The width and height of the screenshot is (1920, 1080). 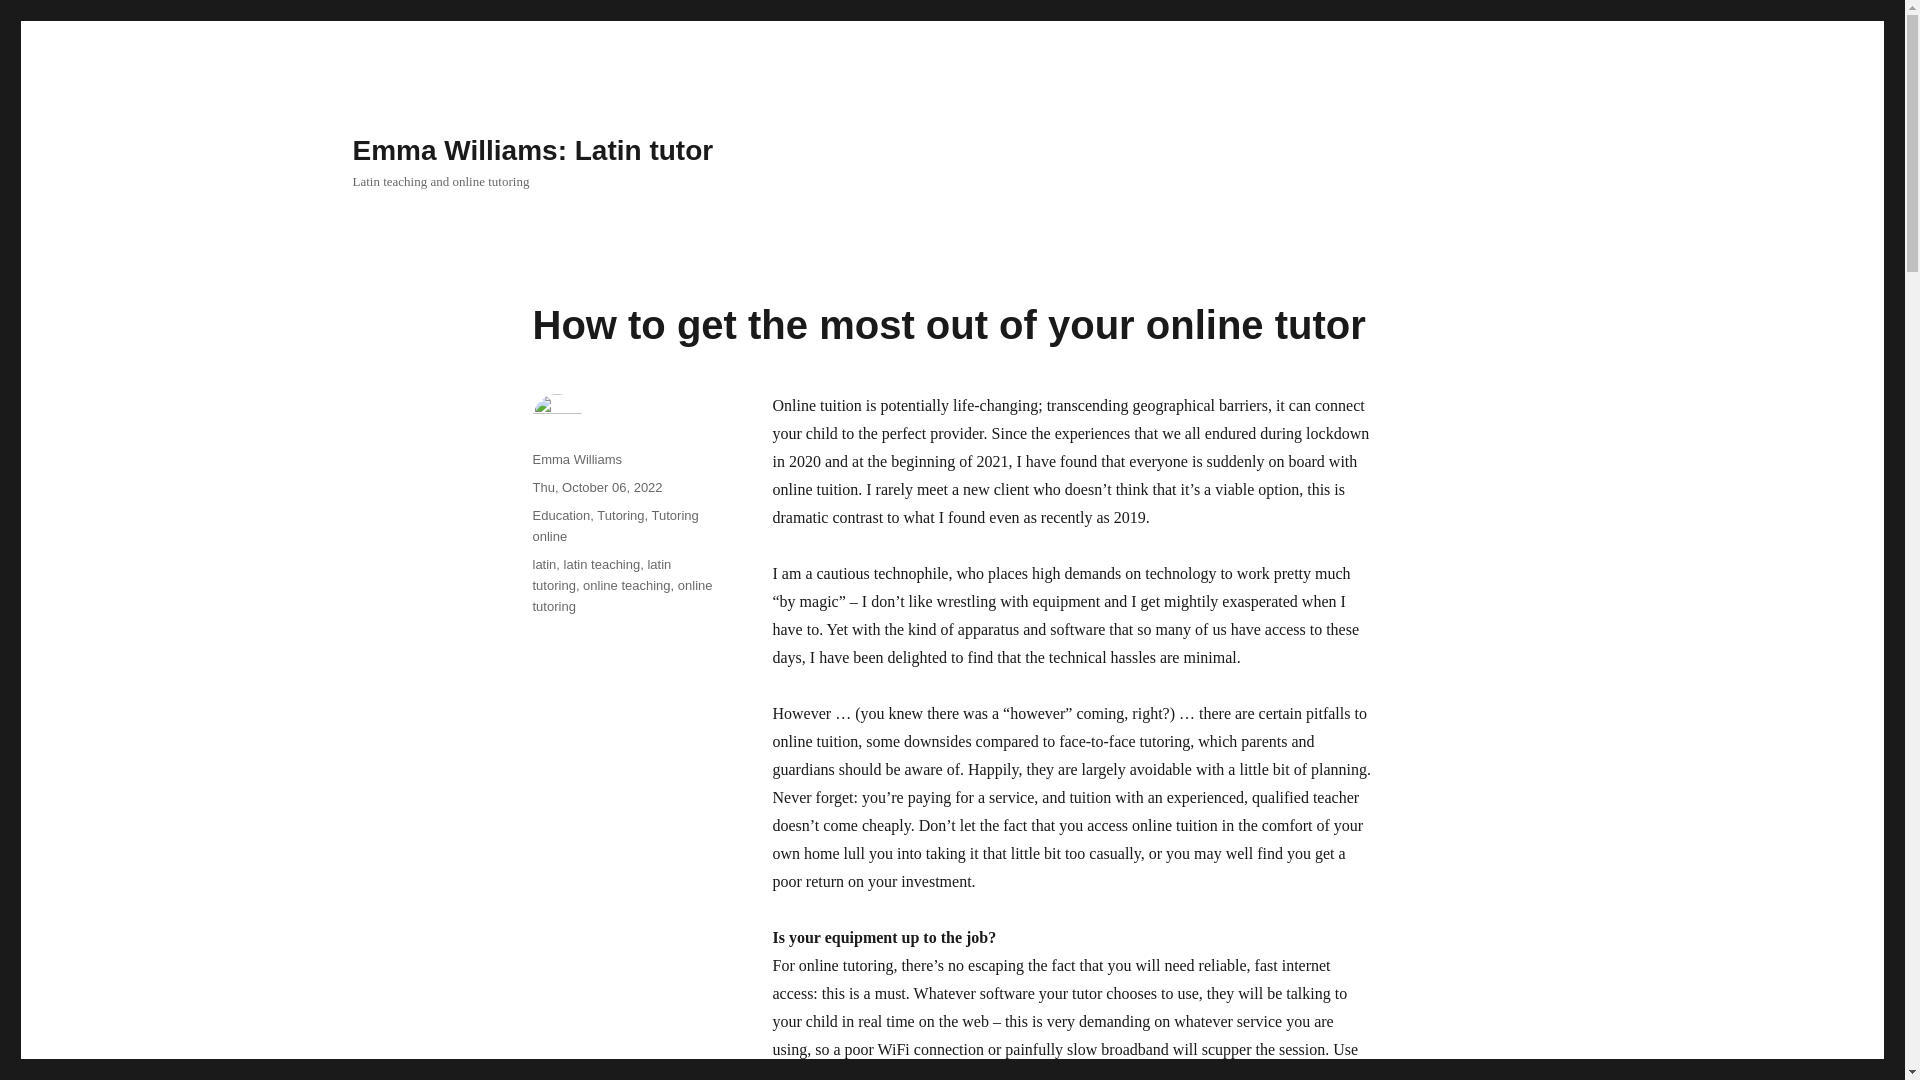 I want to click on Emma Williams, so click(x=576, y=459).